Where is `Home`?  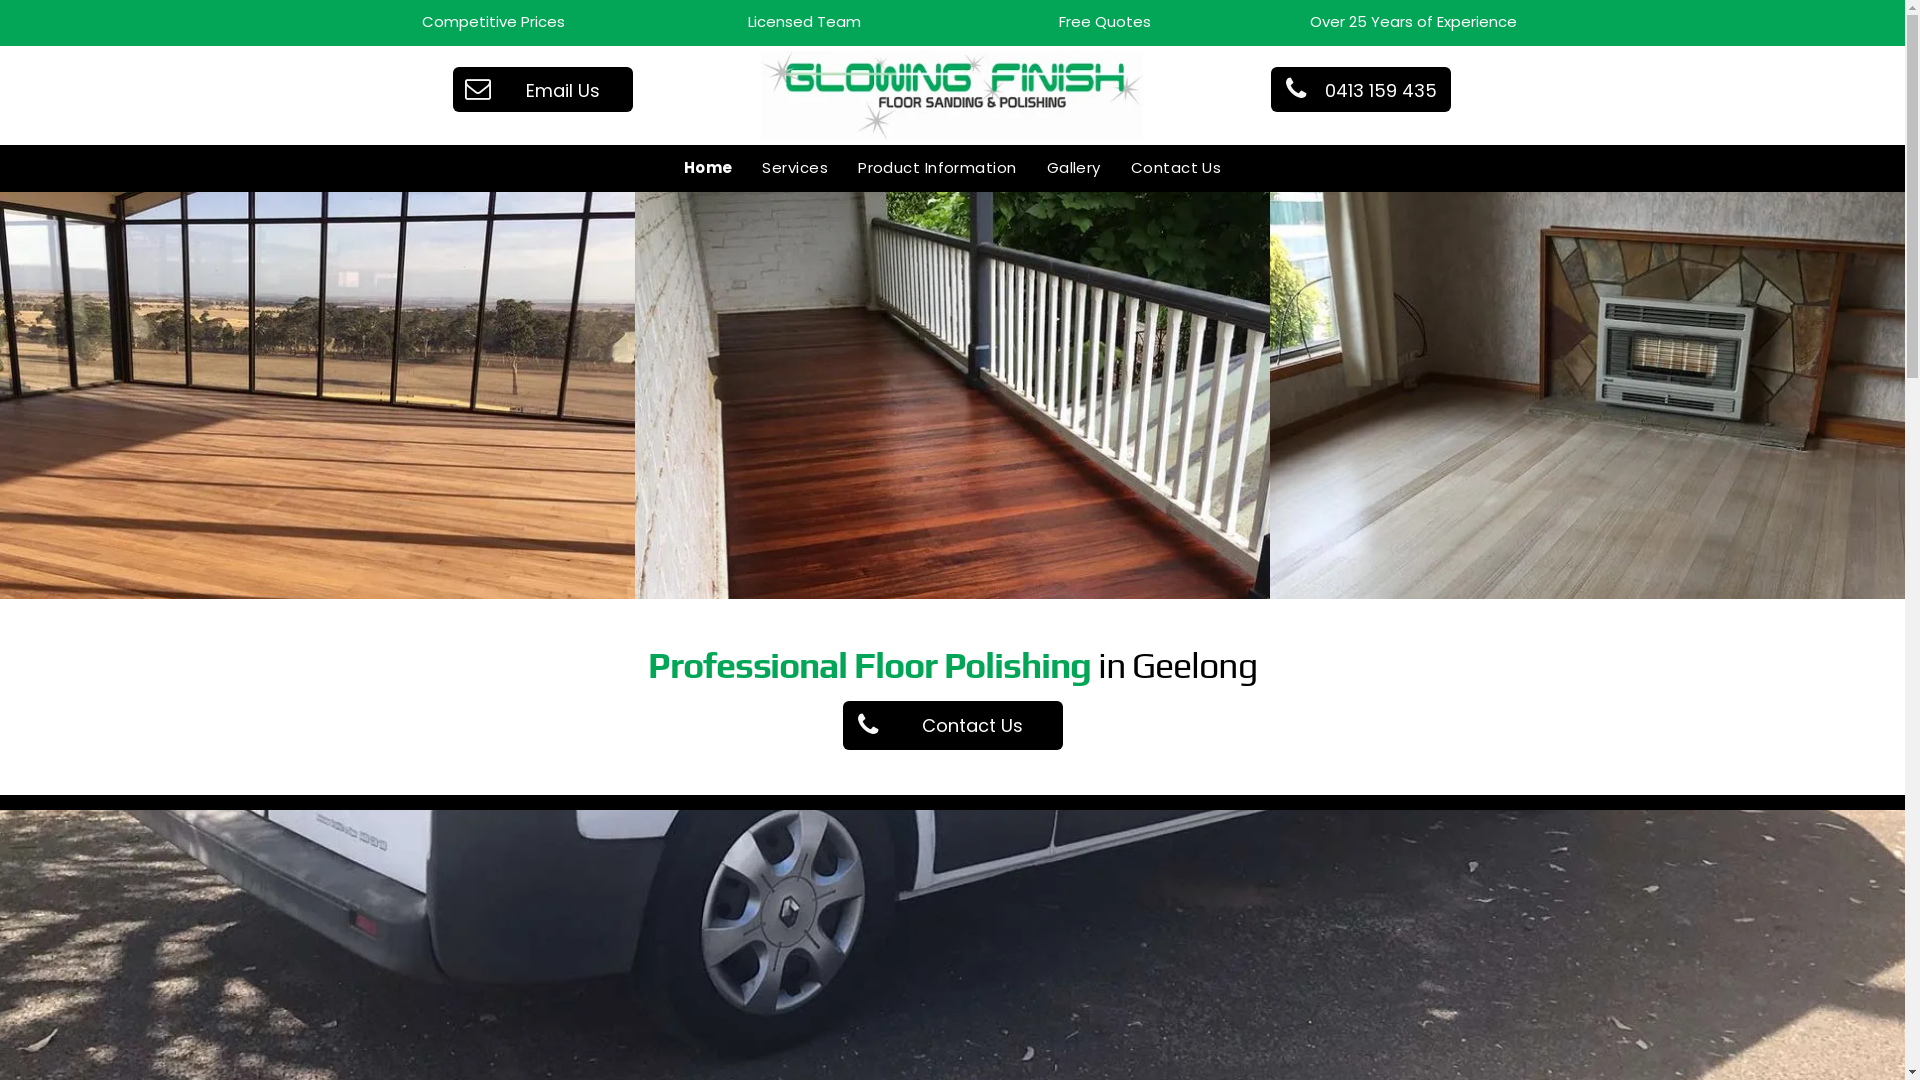 Home is located at coordinates (708, 168).